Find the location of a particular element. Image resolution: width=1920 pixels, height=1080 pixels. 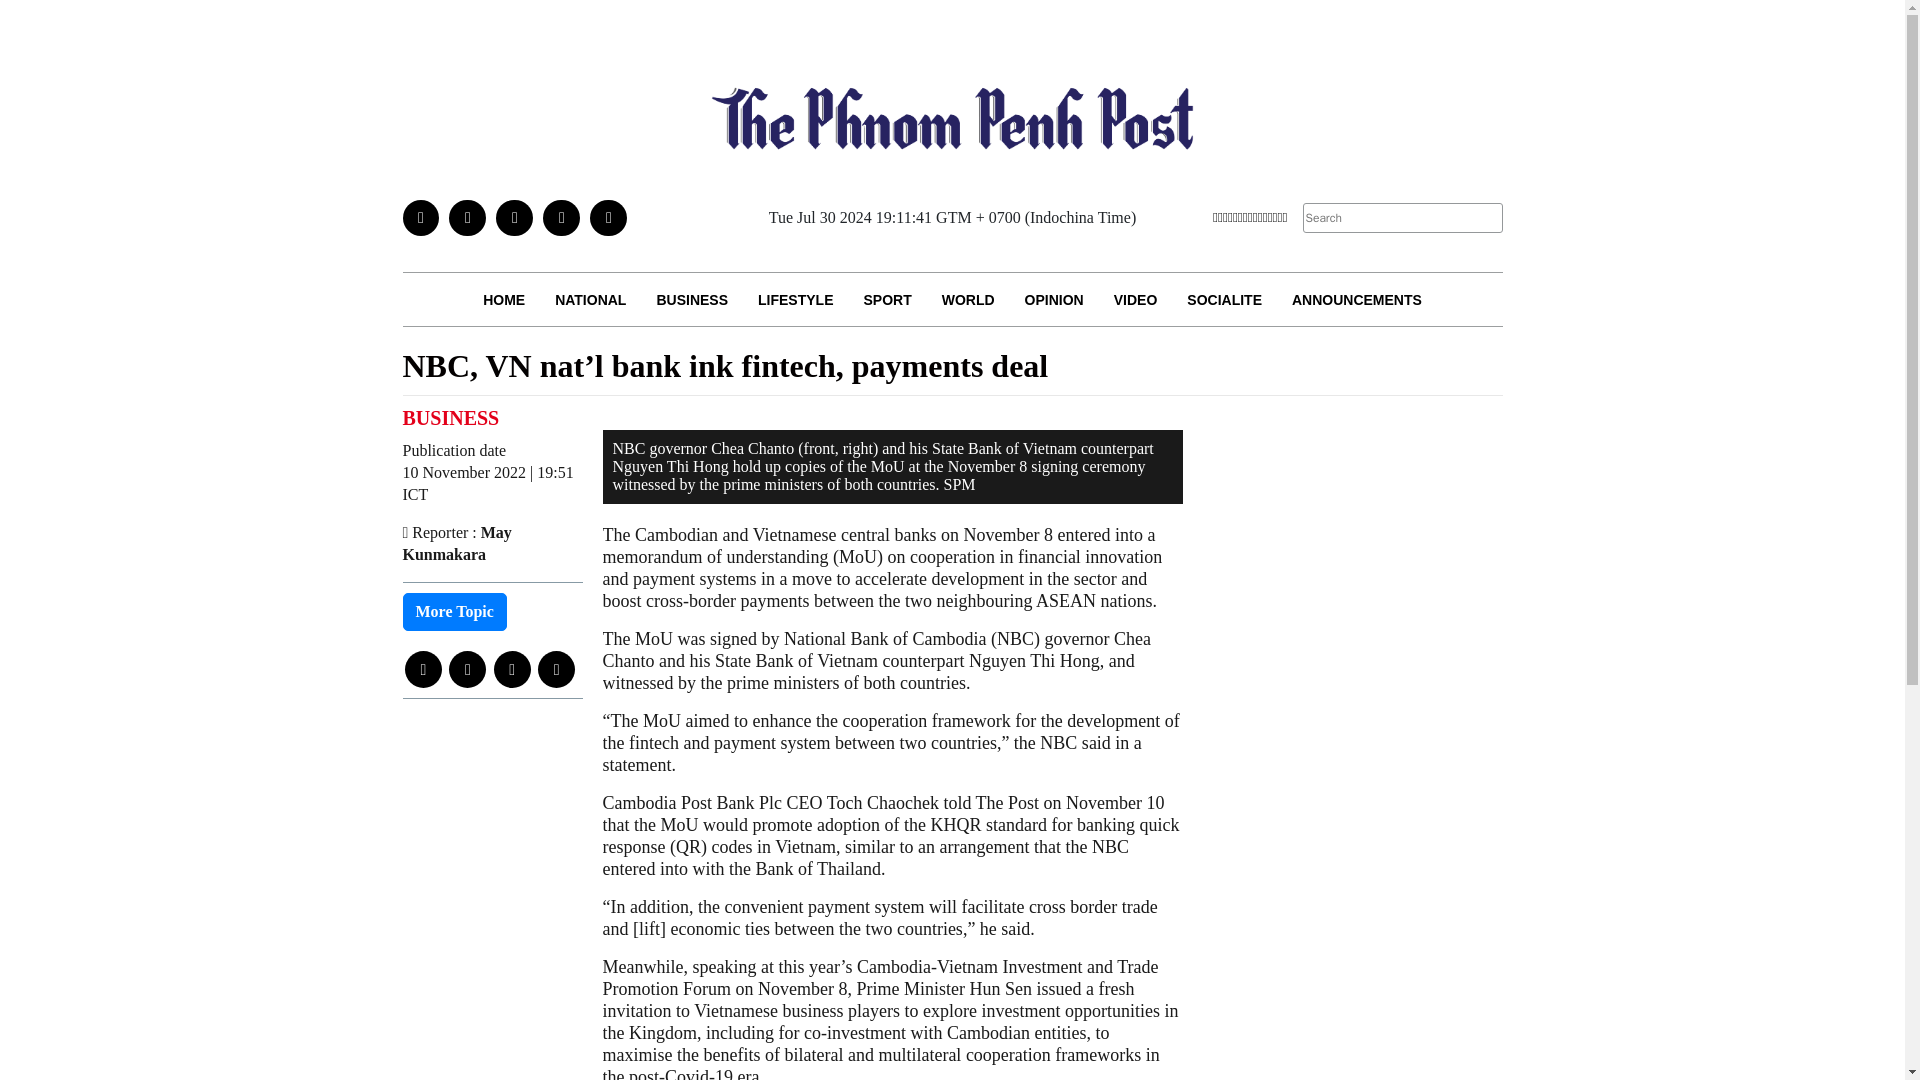

SOCIALITE is located at coordinates (1224, 300).